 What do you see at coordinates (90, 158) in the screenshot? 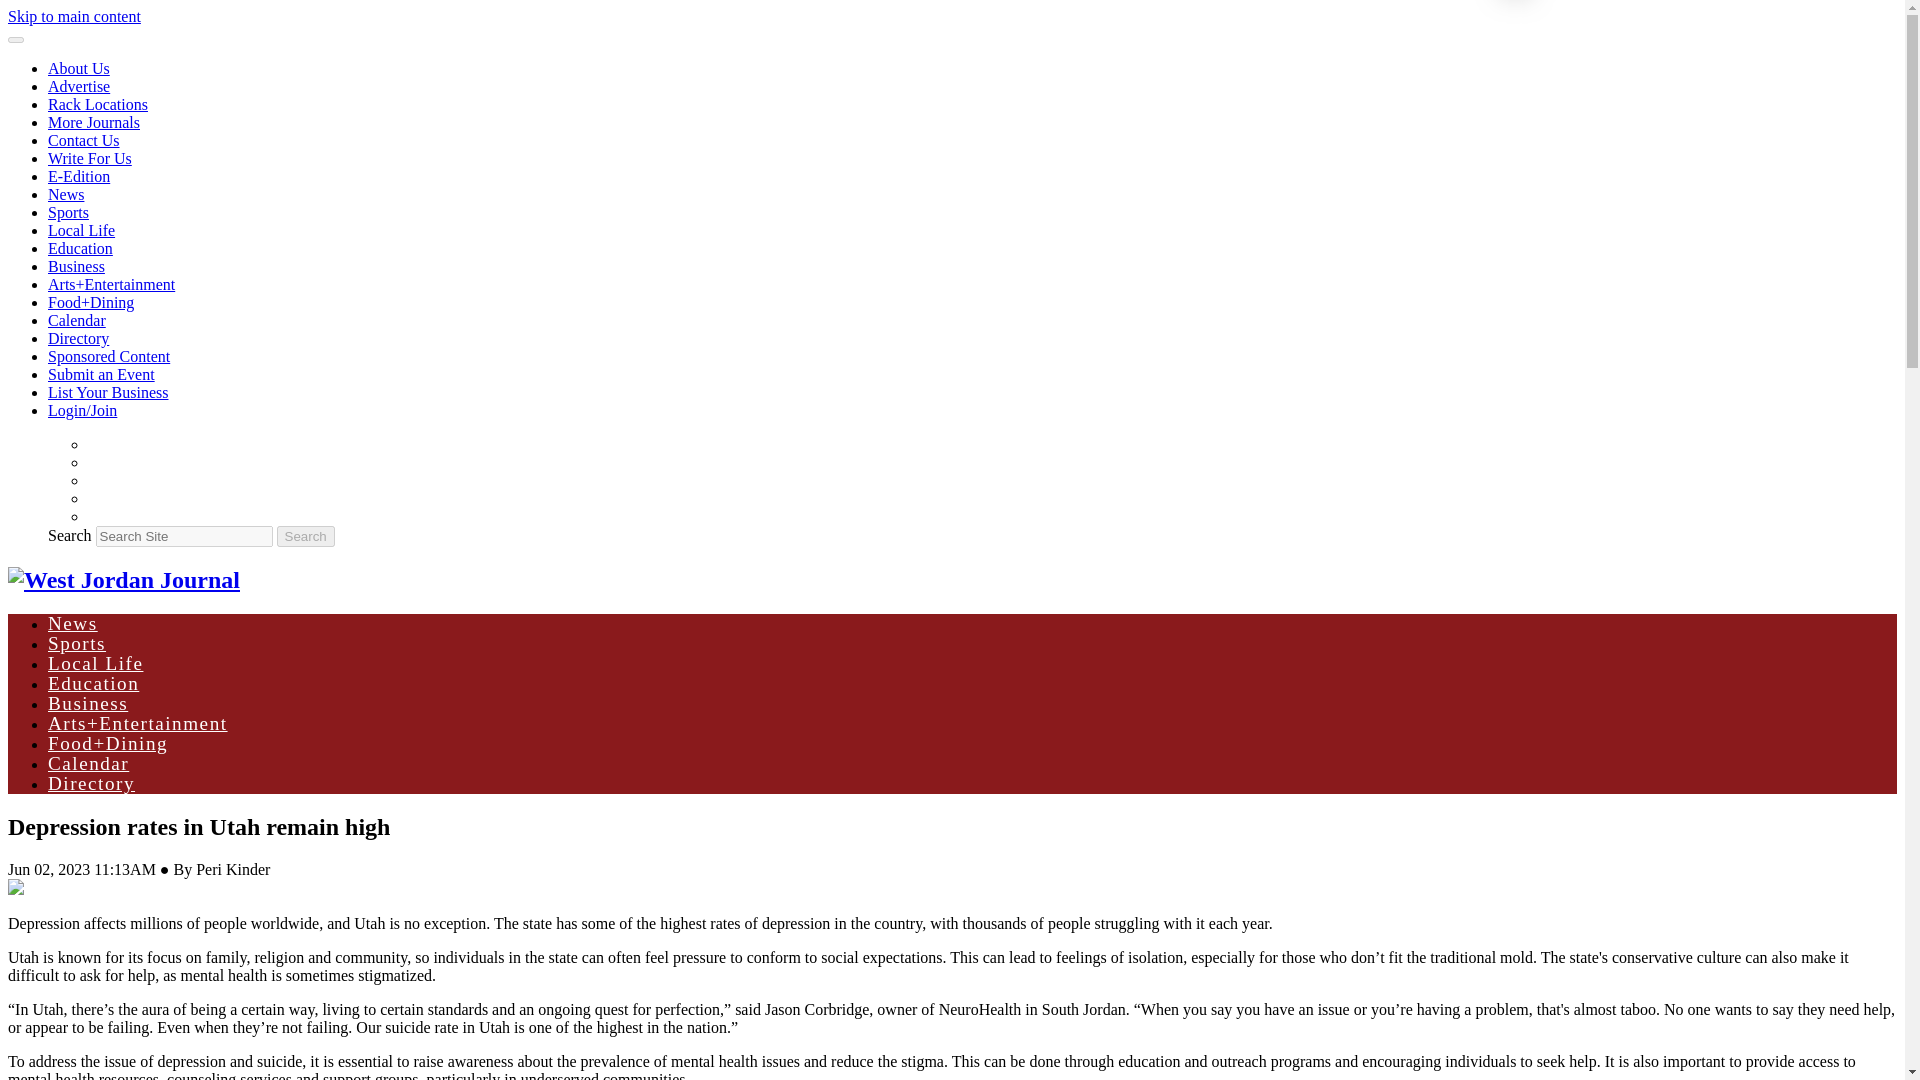
I see `Write For Us` at bounding box center [90, 158].